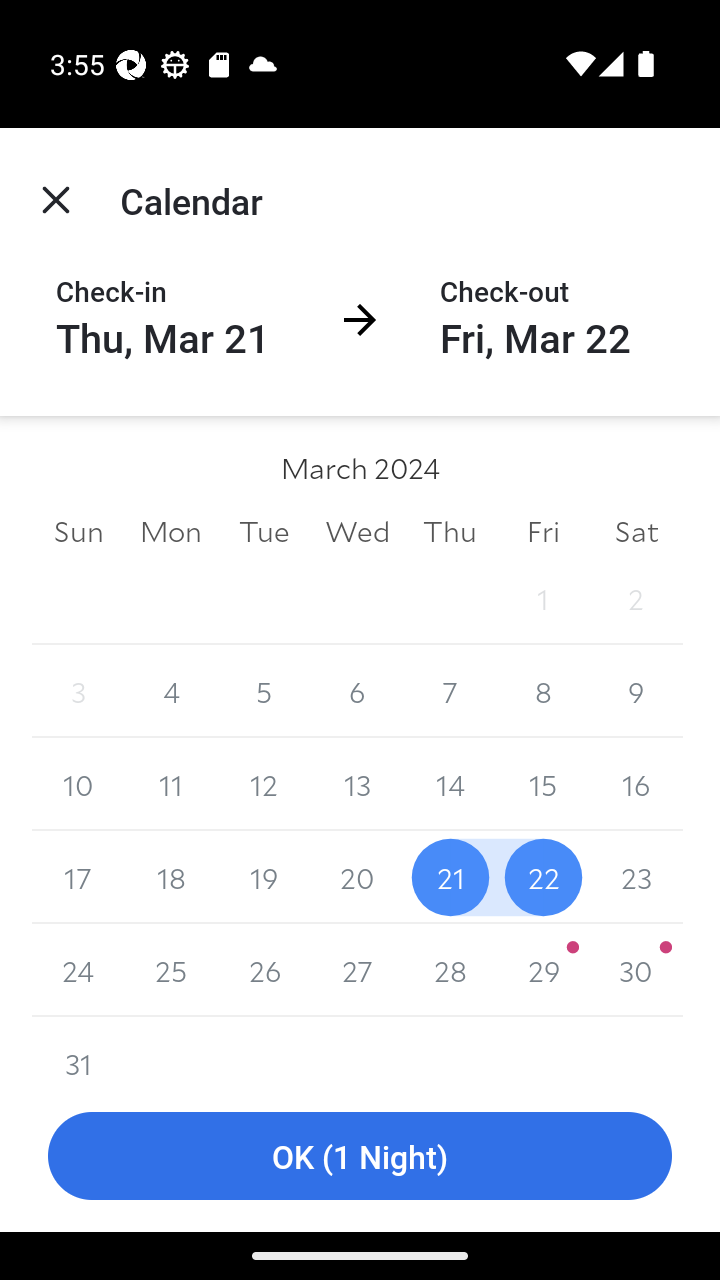 This screenshot has height=1280, width=720. I want to click on 25 25 March 2024, so click(172, 970).